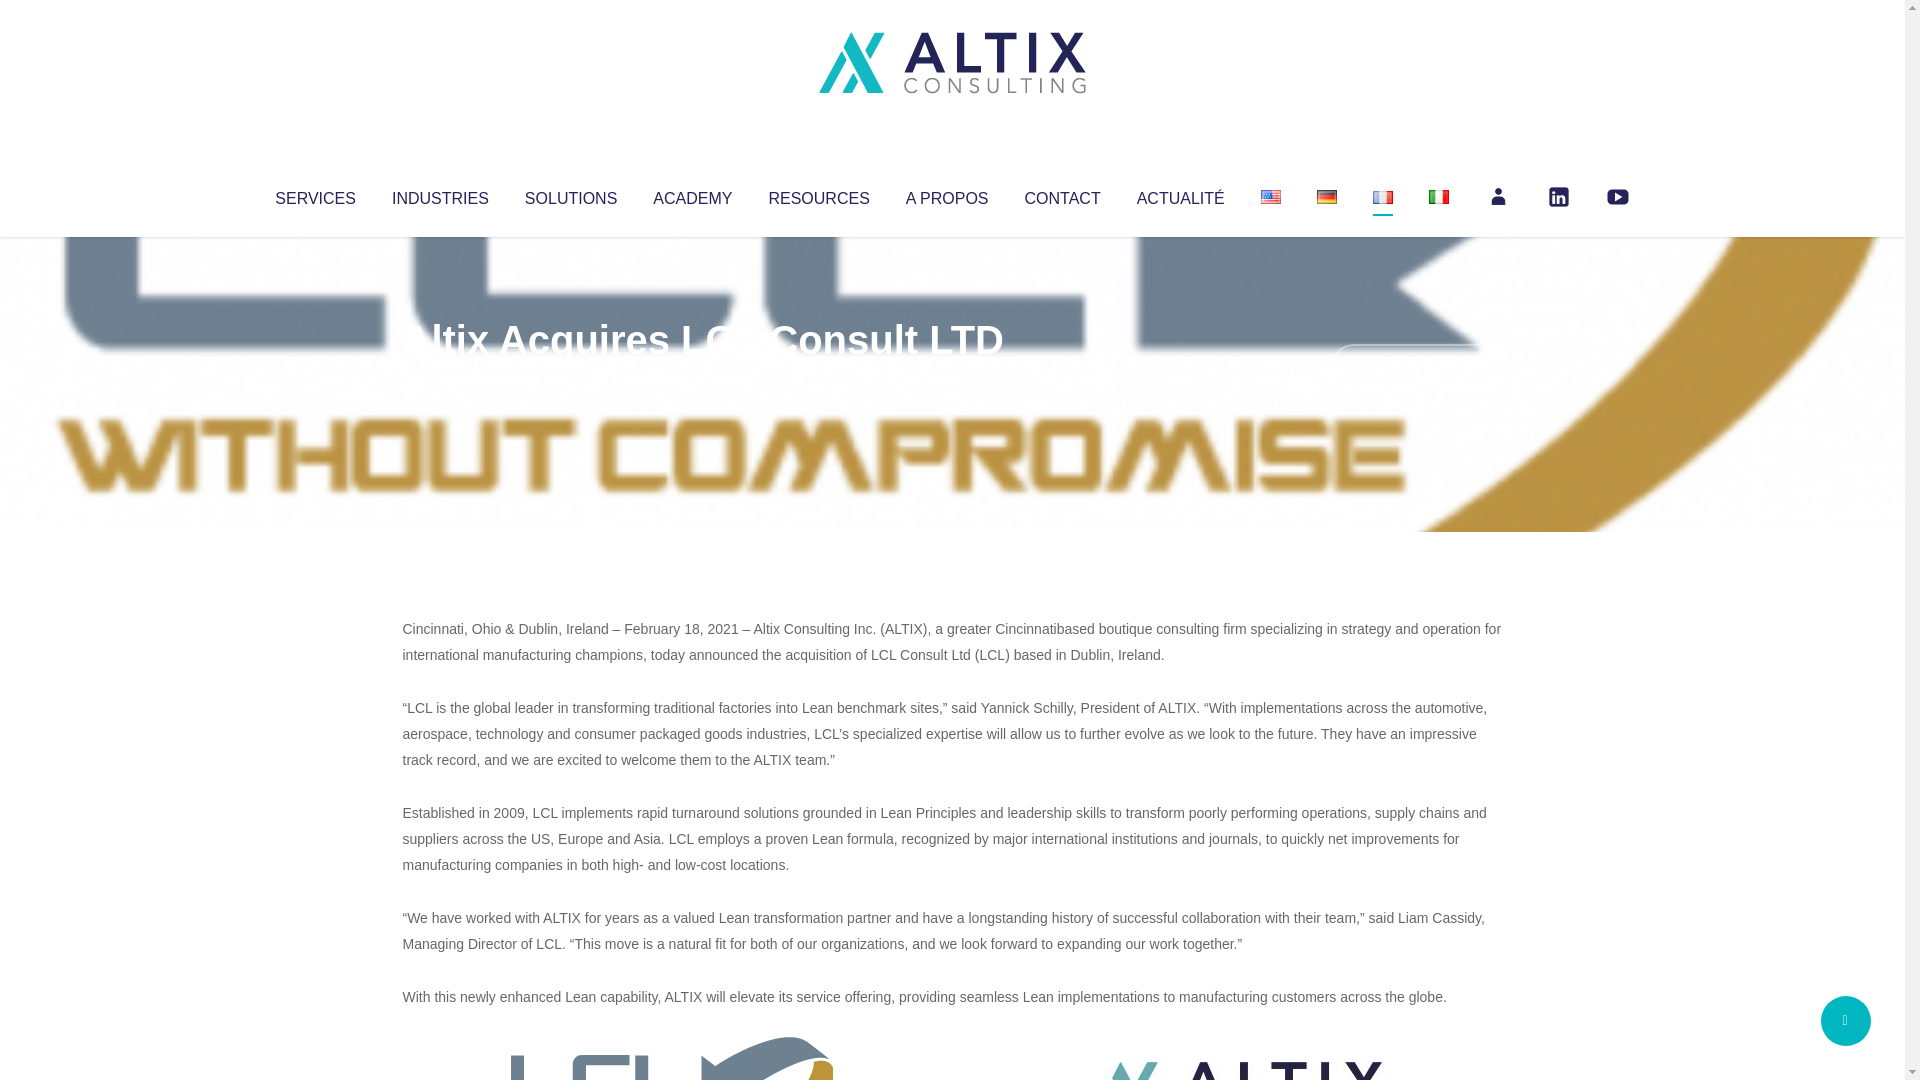 The width and height of the screenshot is (1920, 1080). I want to click on SERVICES, so click(314, 194).